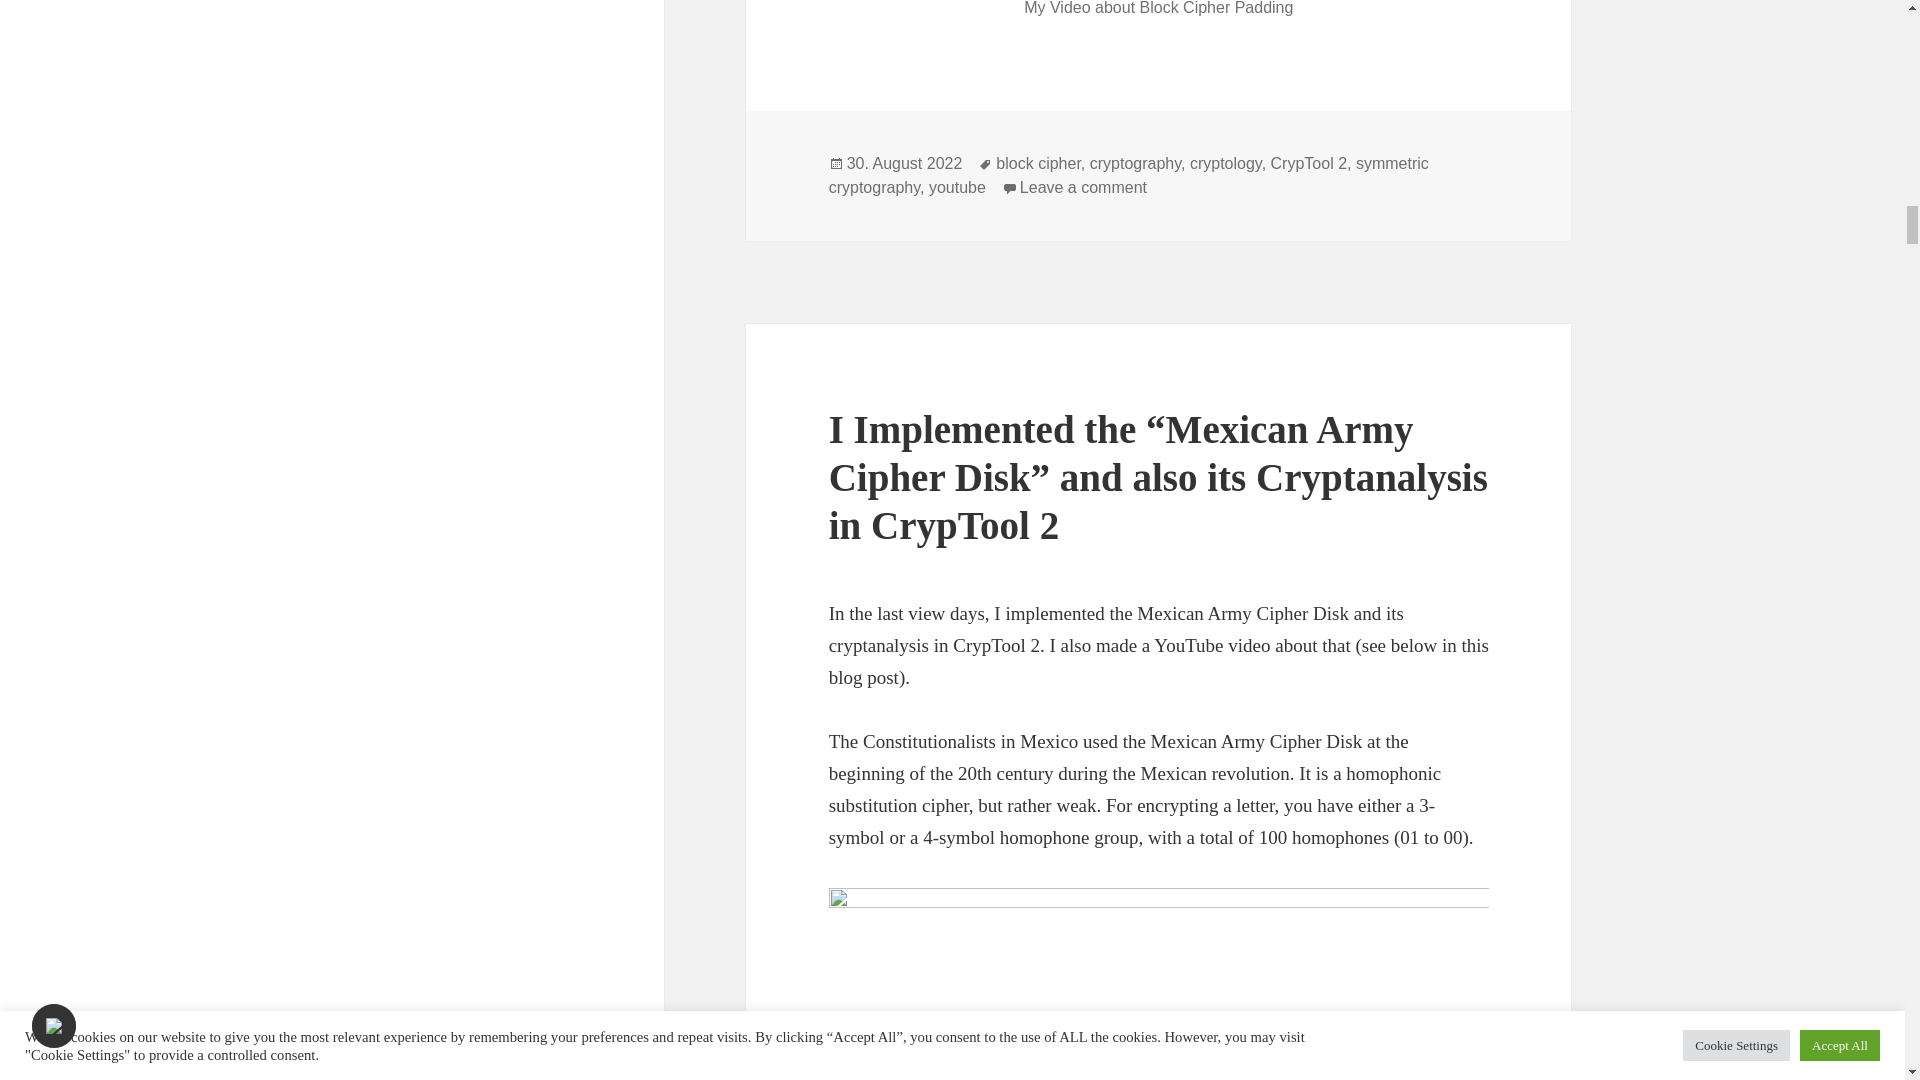  Describe the element at coordinates (1082, 188) in the screenshot. I see `cryptology` at that location.